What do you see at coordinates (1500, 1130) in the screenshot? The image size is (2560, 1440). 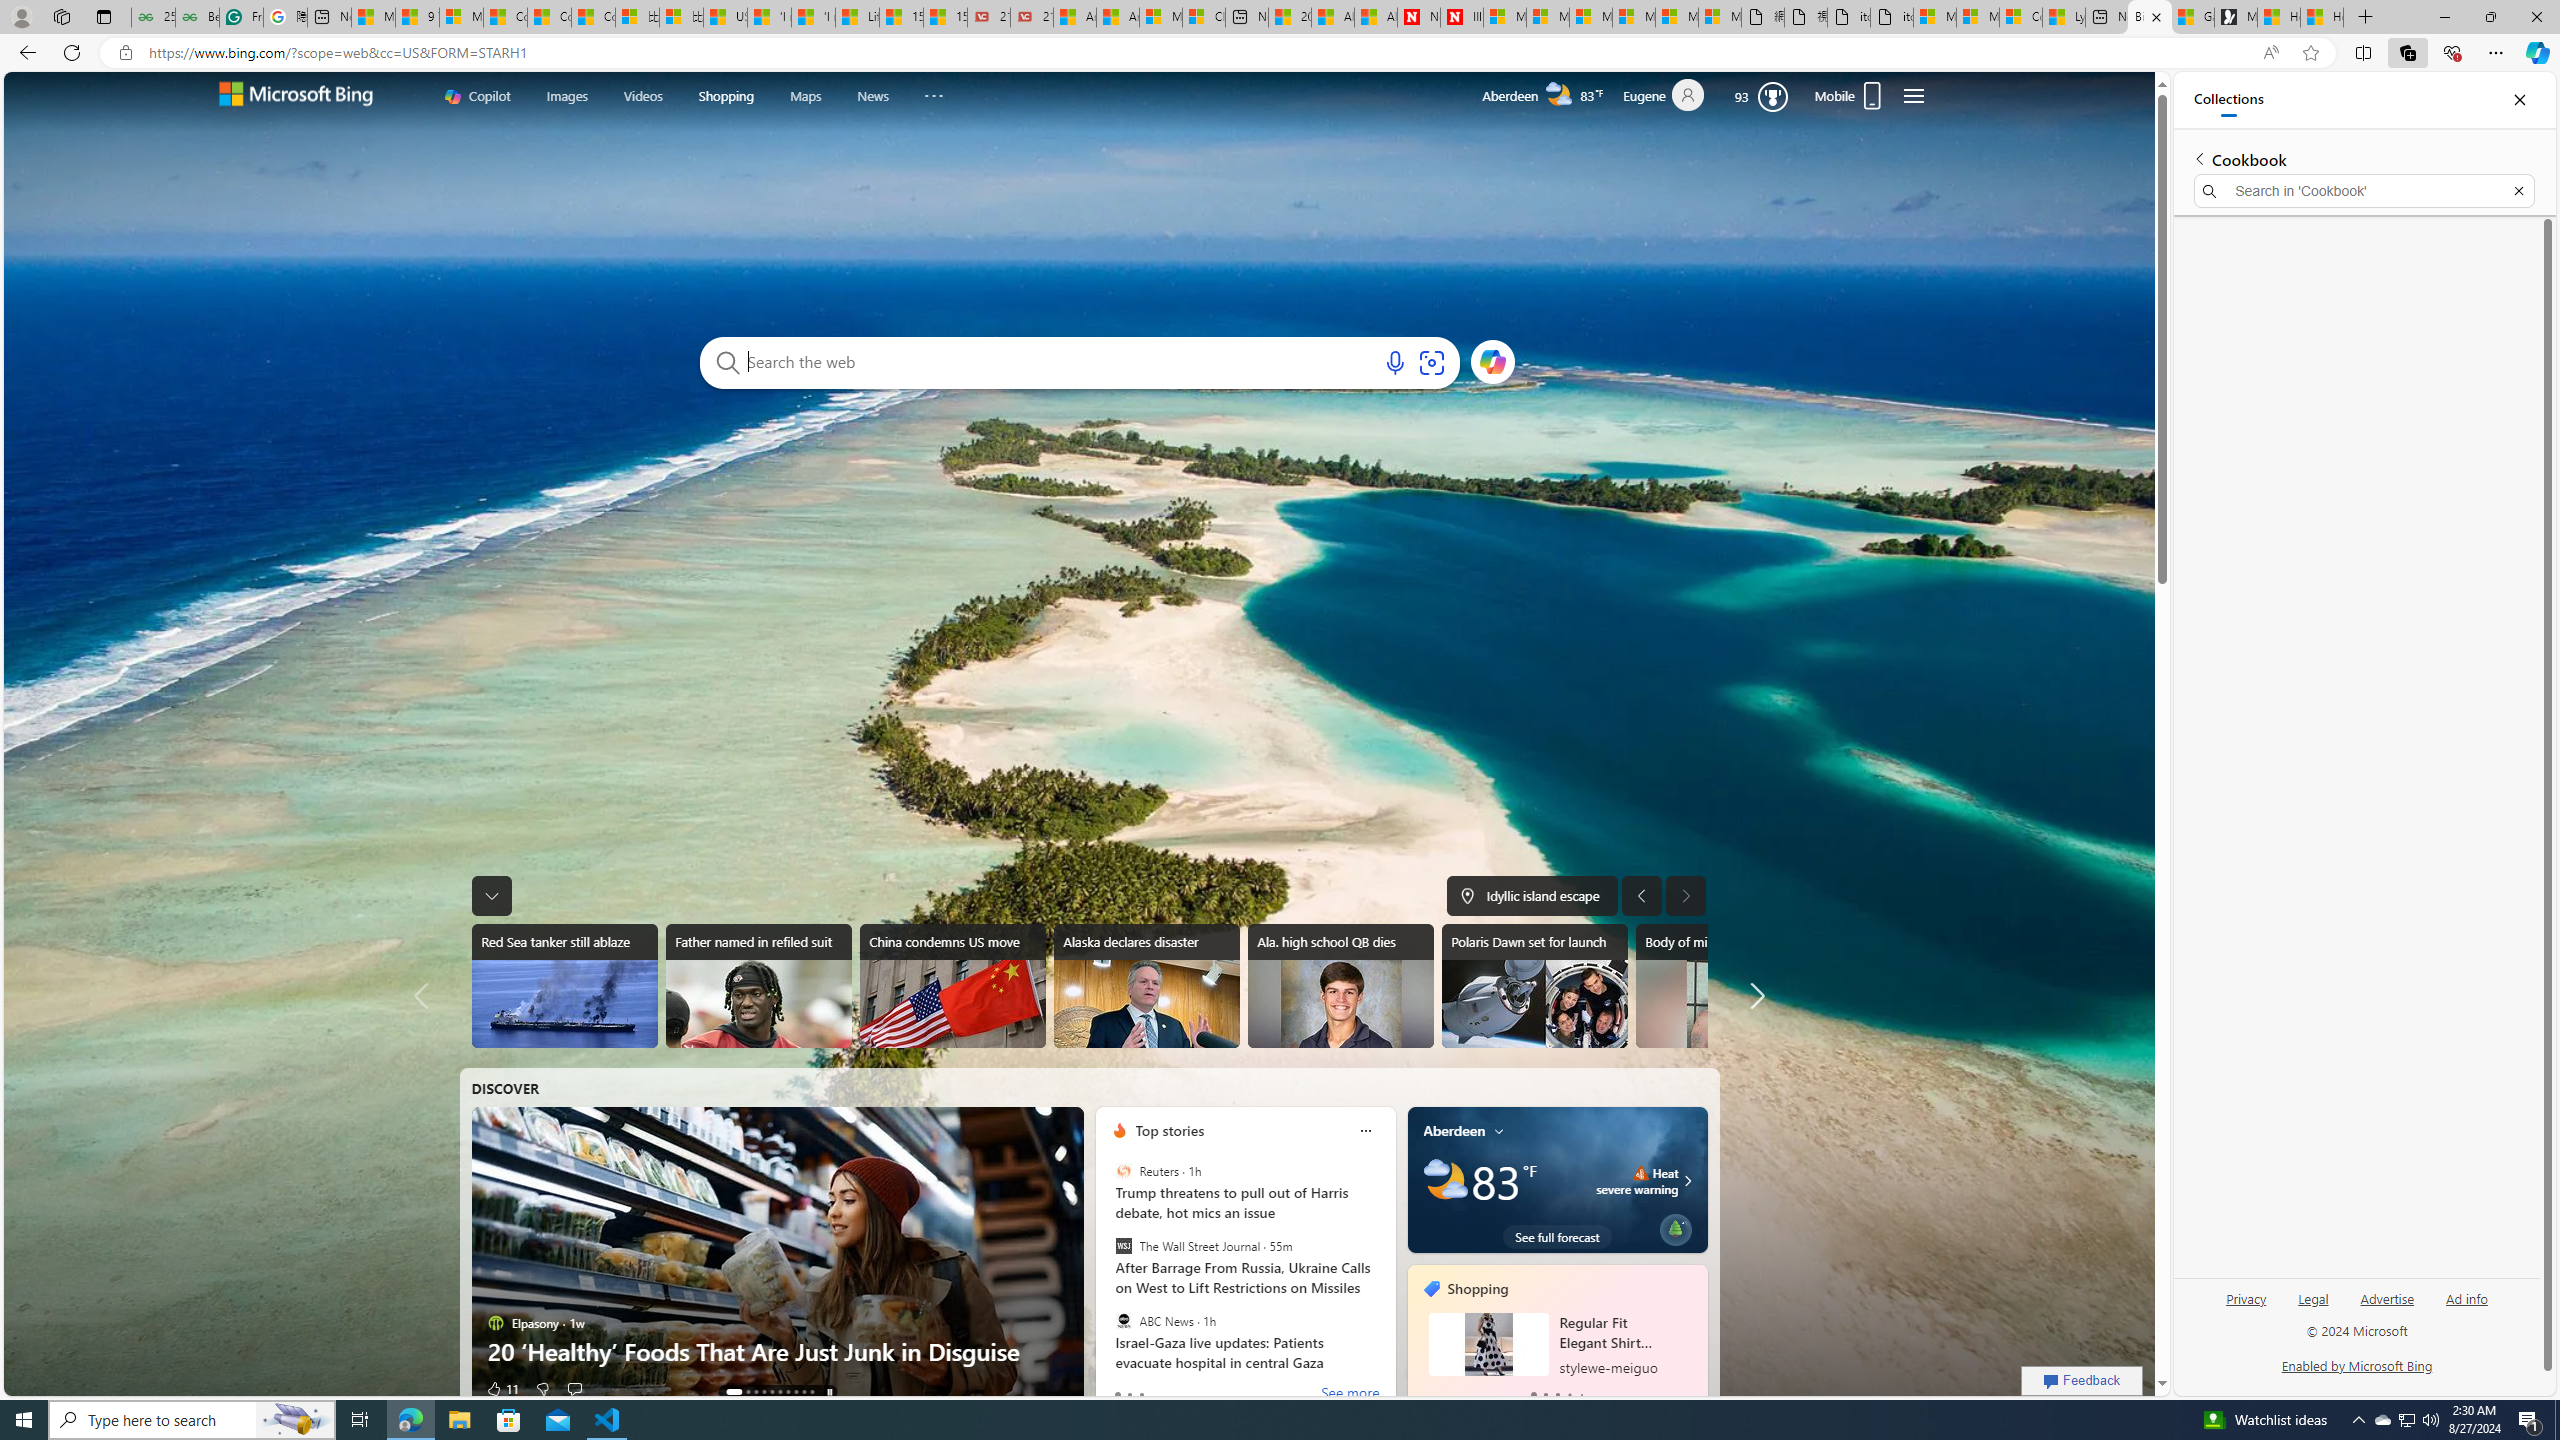 I see `My location` at bounding box center [1500, 1130].